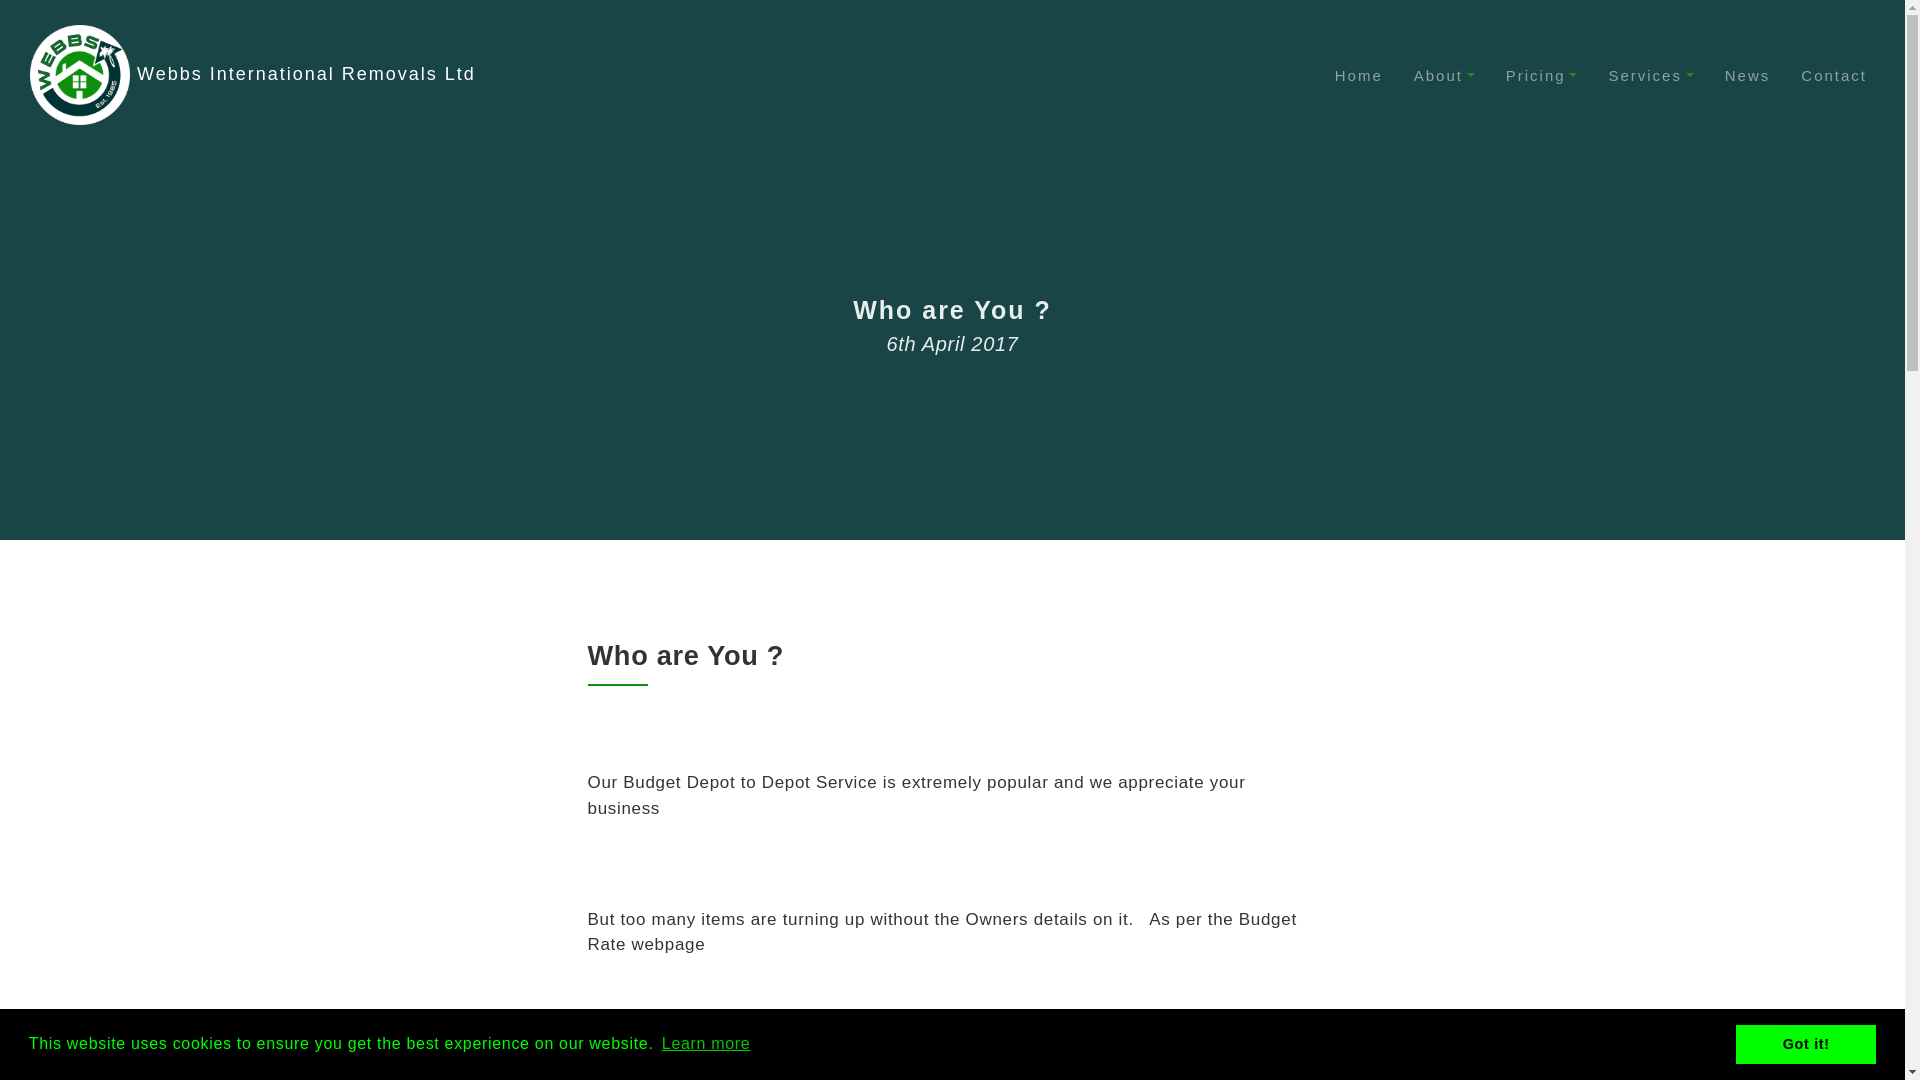 The image size is (1920, 1080). Describe the element at coordinates (1805, 1043) in the screenshot. I see `Got it!` at that location.